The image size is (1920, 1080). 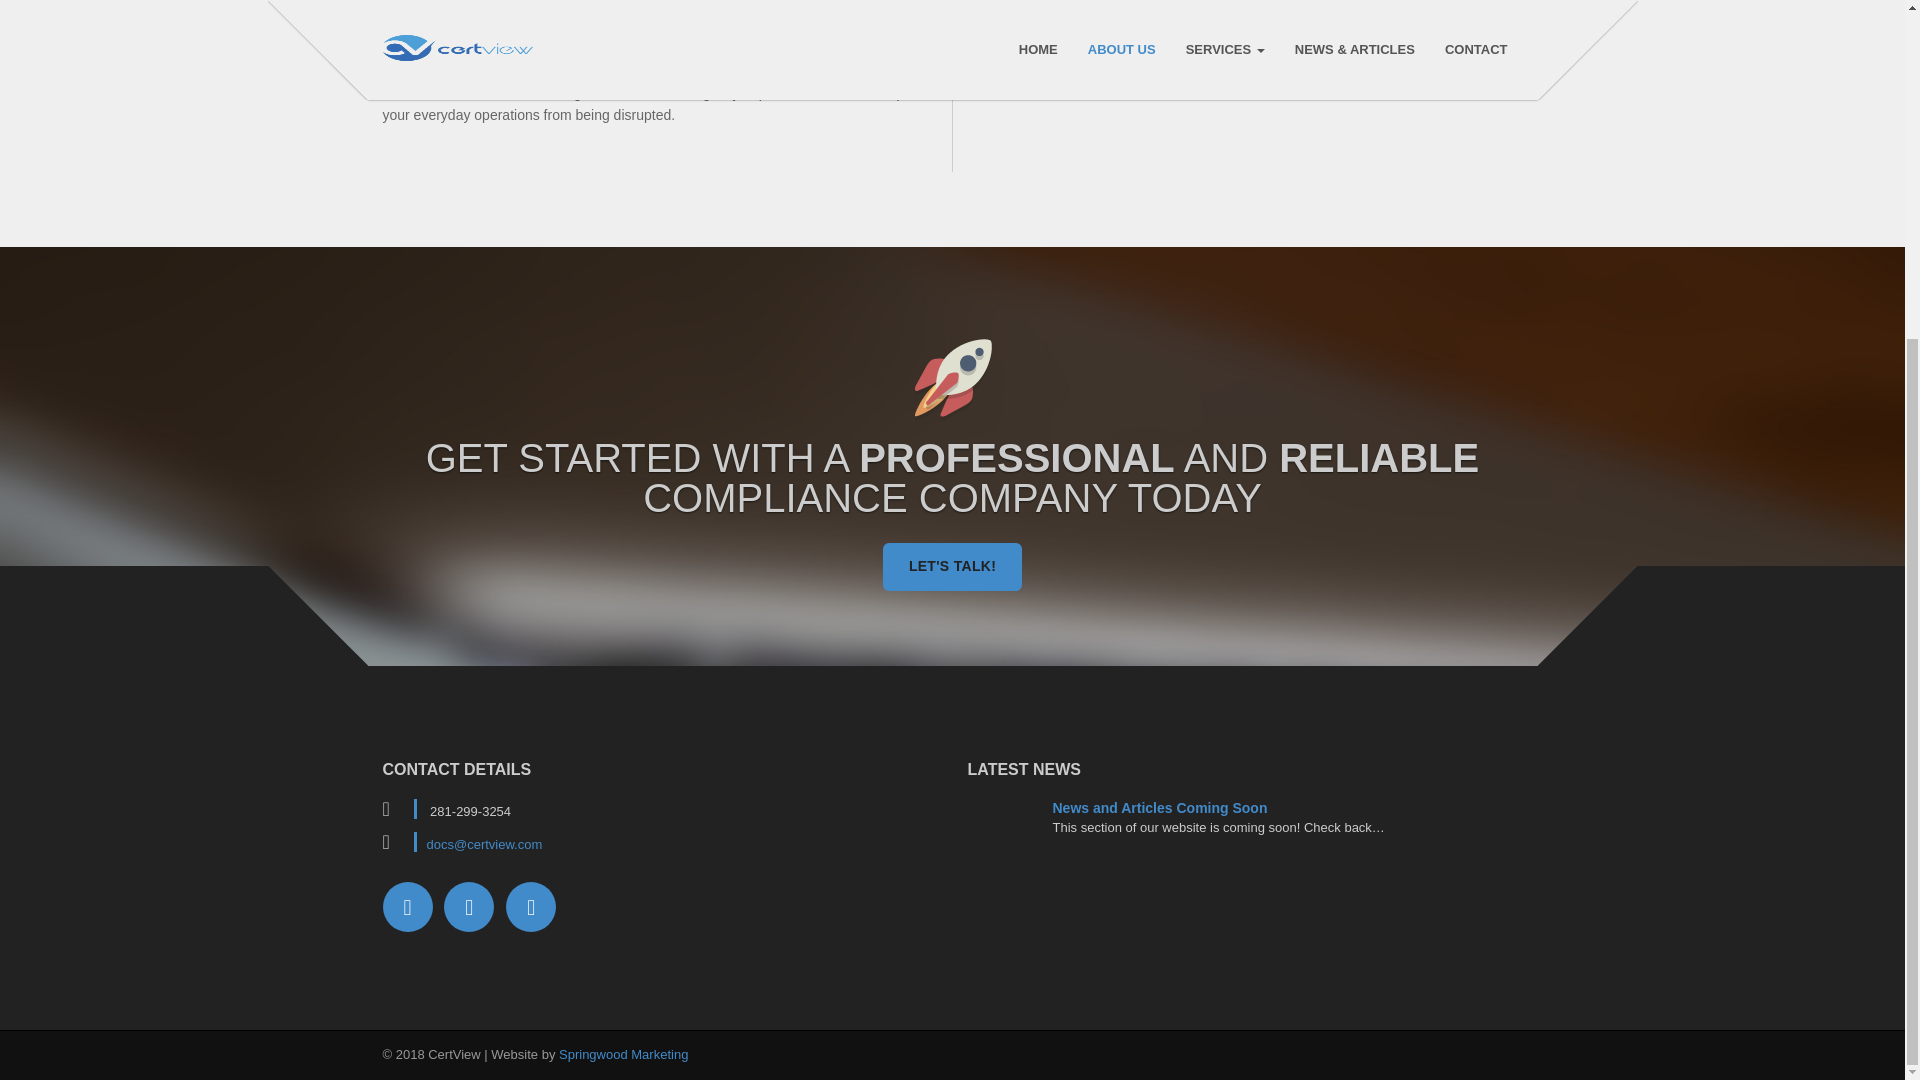 I want to click on News and Articles Coming Soon, so click(x=1160, y=808).